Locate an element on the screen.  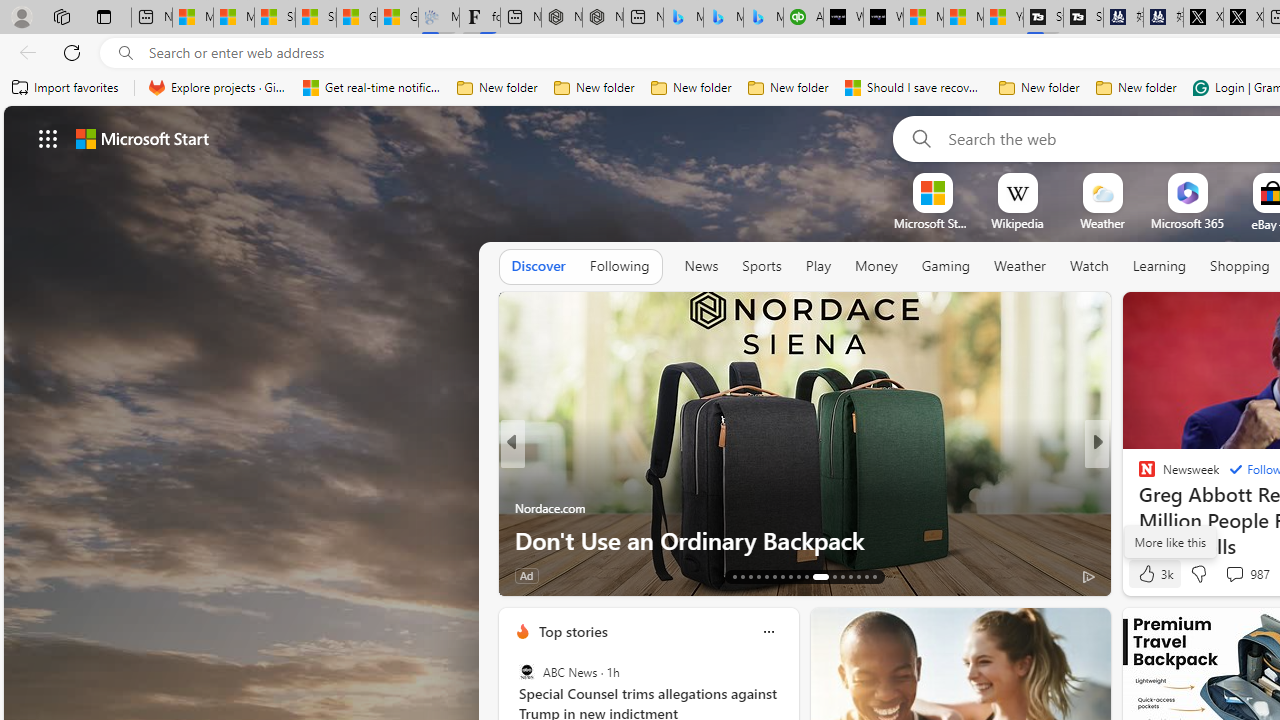
Search icon is located at coordinates (126, 53).